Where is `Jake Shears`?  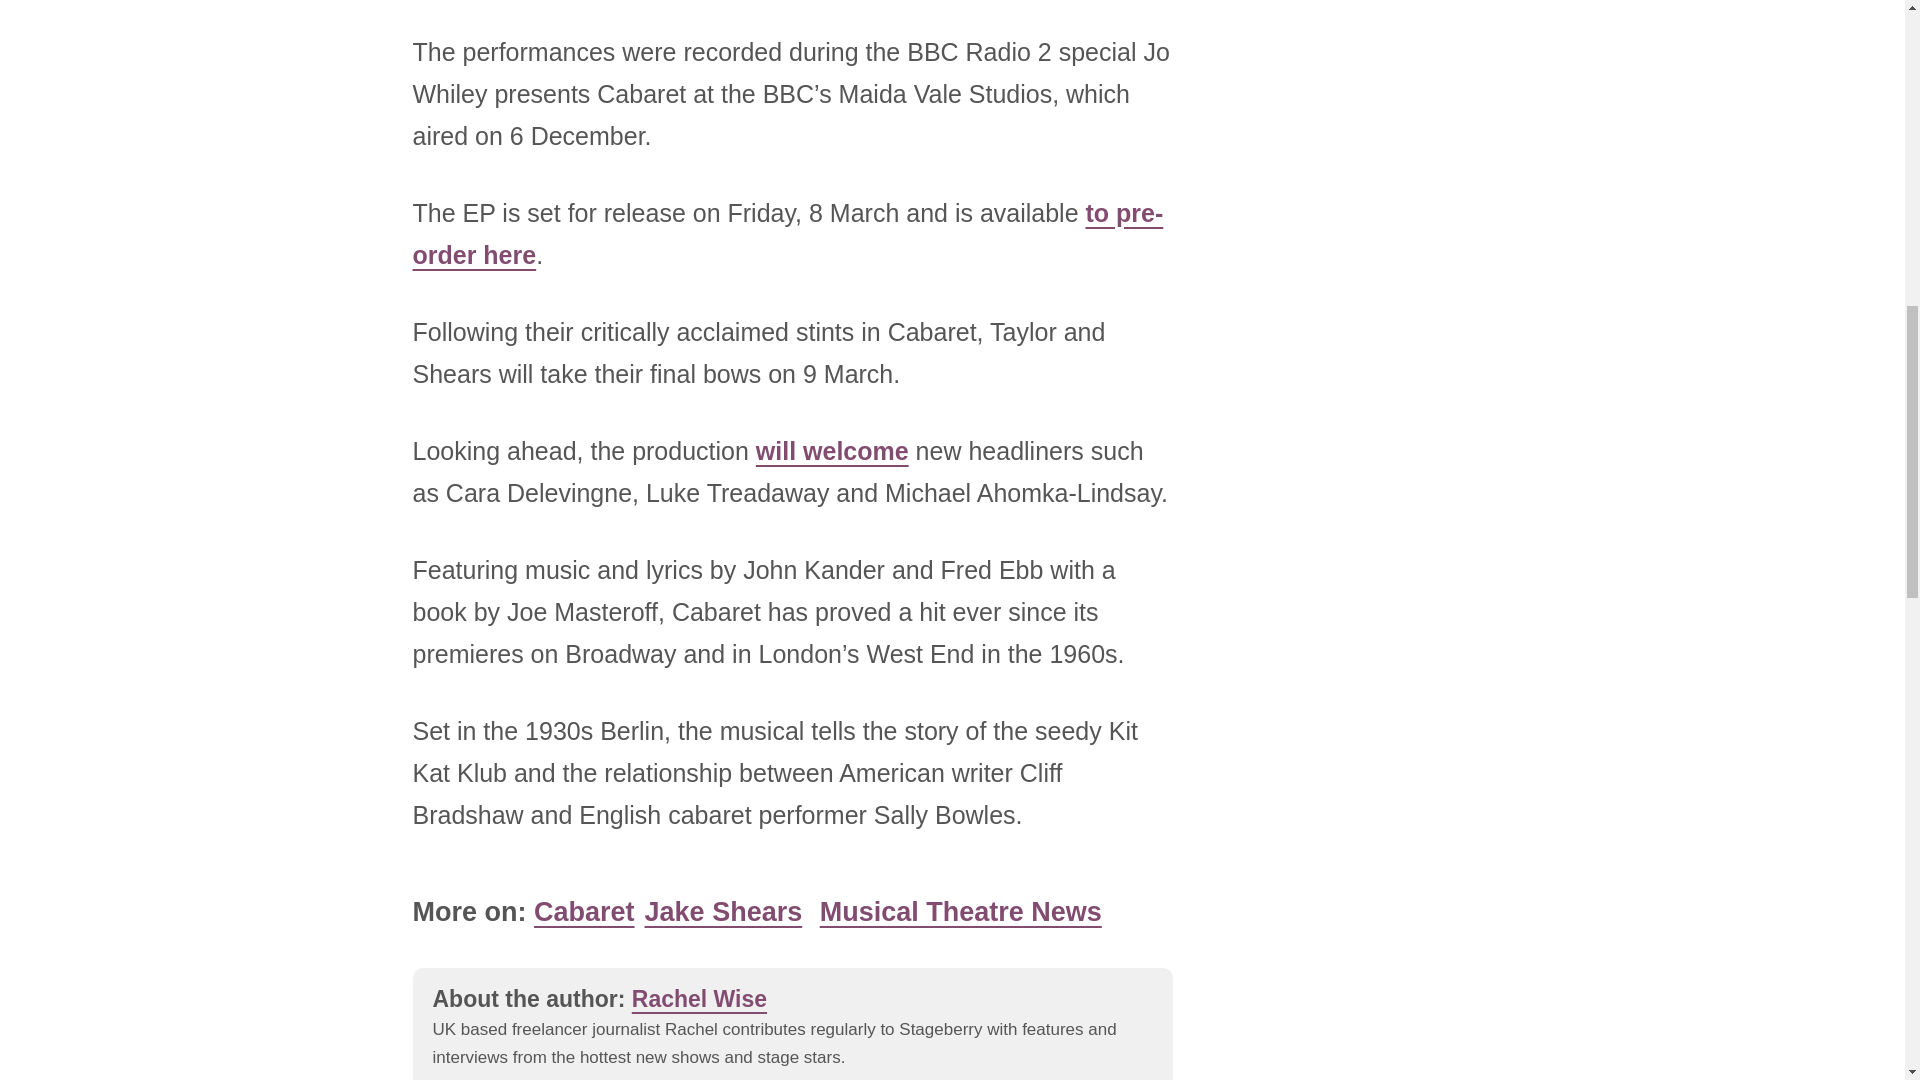 Jake Shears is located at coordinates (724, 910).